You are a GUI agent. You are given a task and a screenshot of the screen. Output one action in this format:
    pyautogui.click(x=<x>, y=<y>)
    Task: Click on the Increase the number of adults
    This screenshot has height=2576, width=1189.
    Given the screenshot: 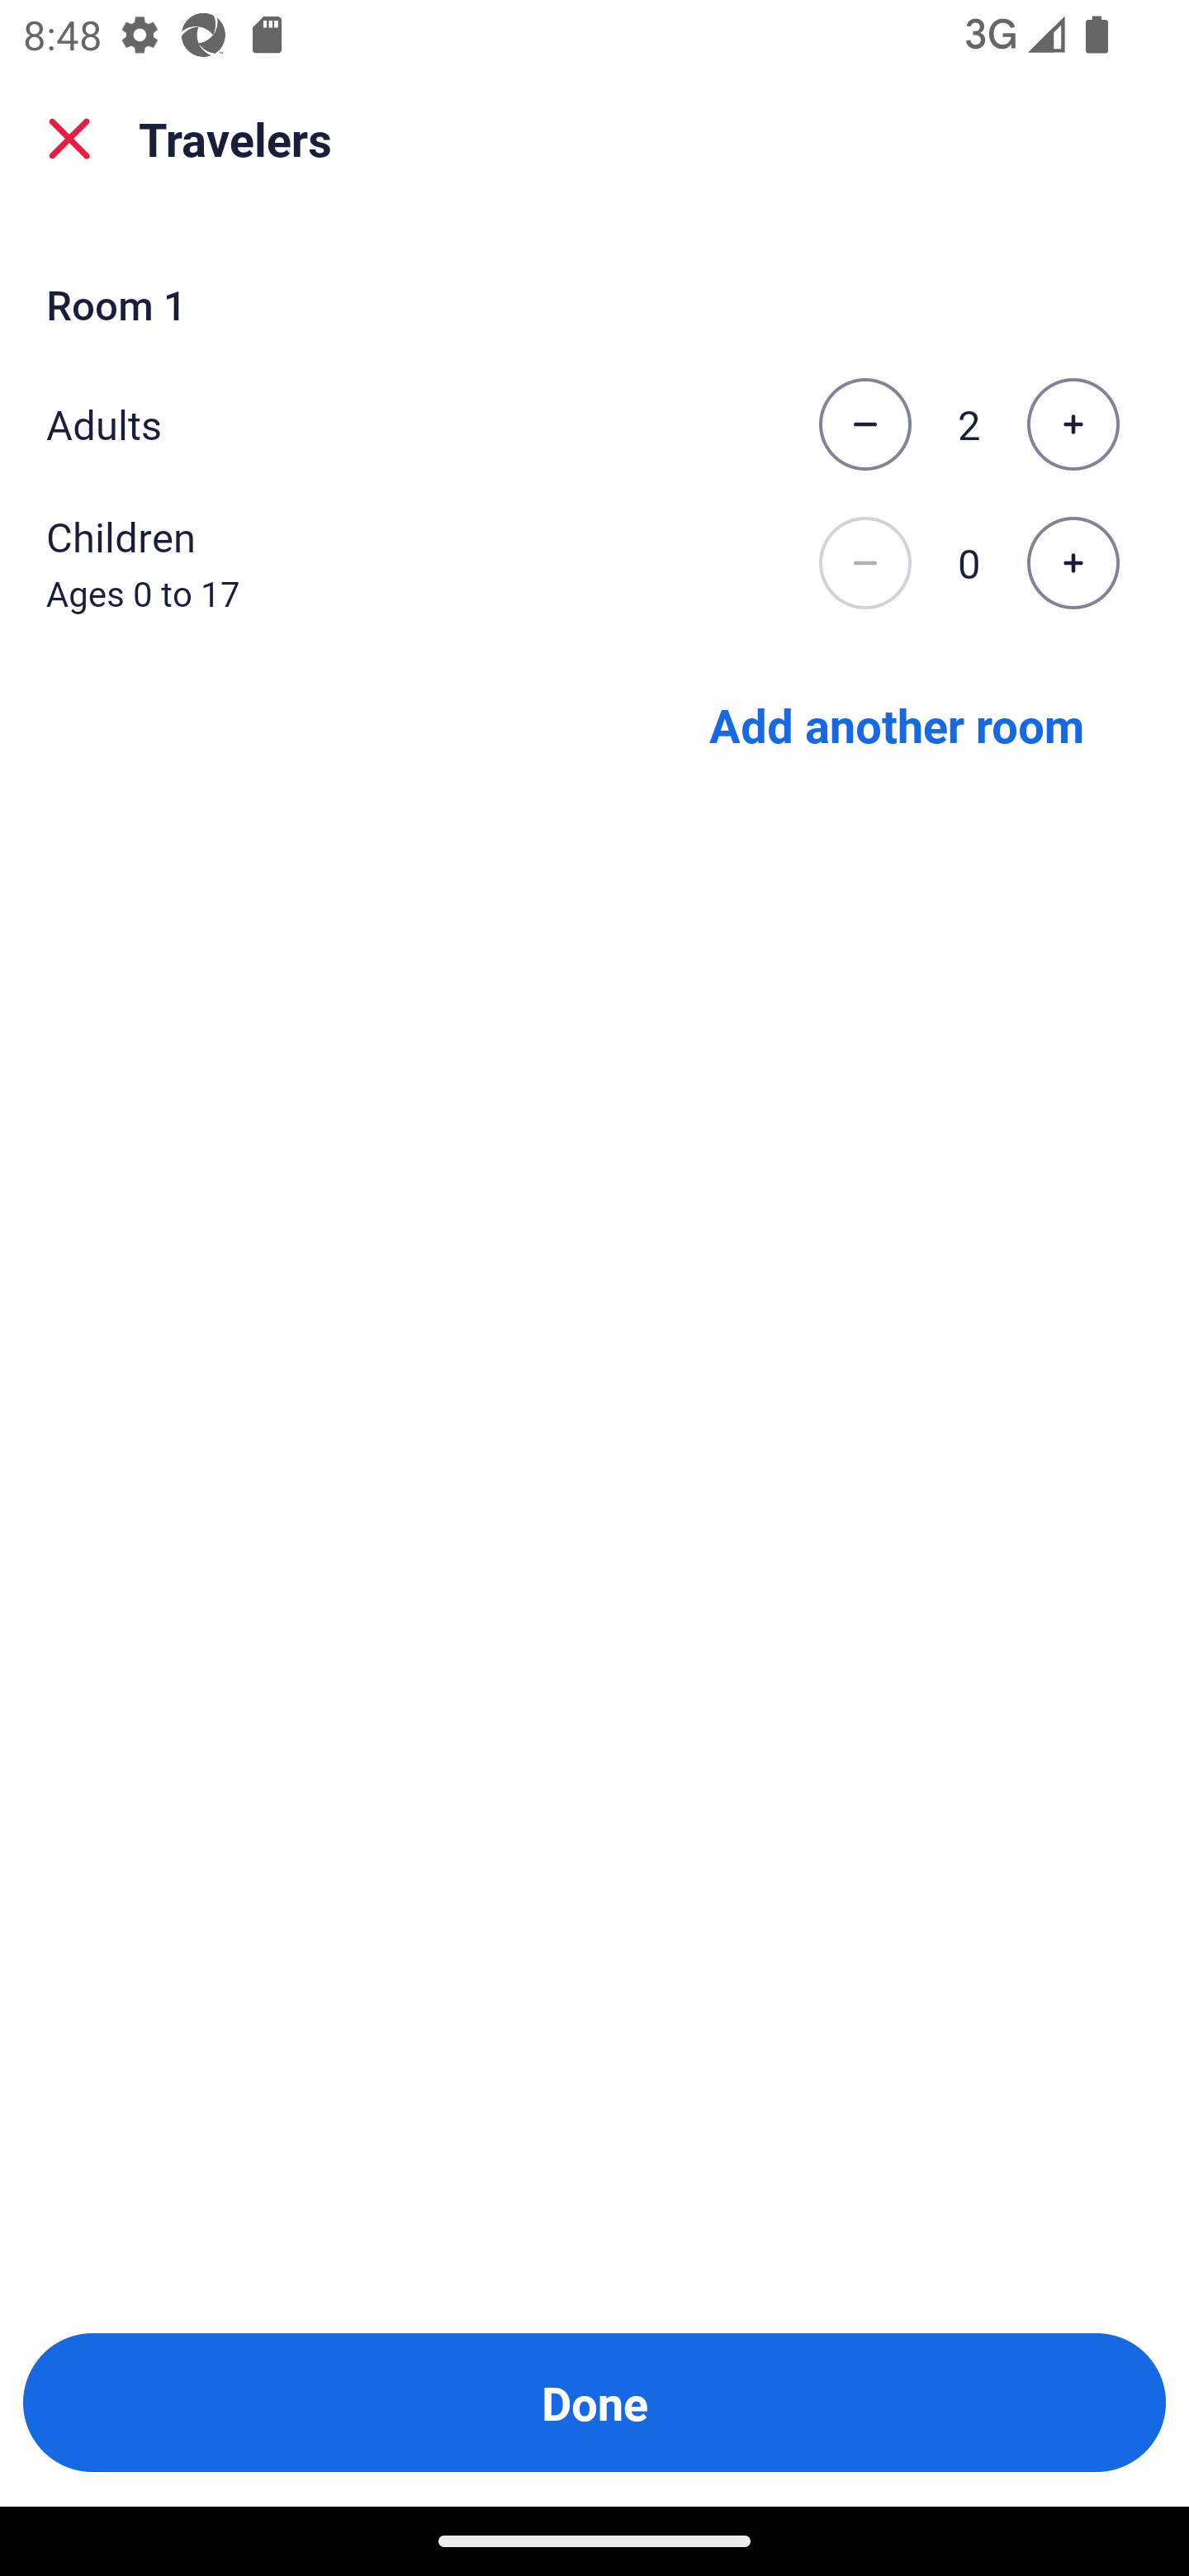 What is the action you would take?
    pyautogui.click(x=1073, y=424)
    